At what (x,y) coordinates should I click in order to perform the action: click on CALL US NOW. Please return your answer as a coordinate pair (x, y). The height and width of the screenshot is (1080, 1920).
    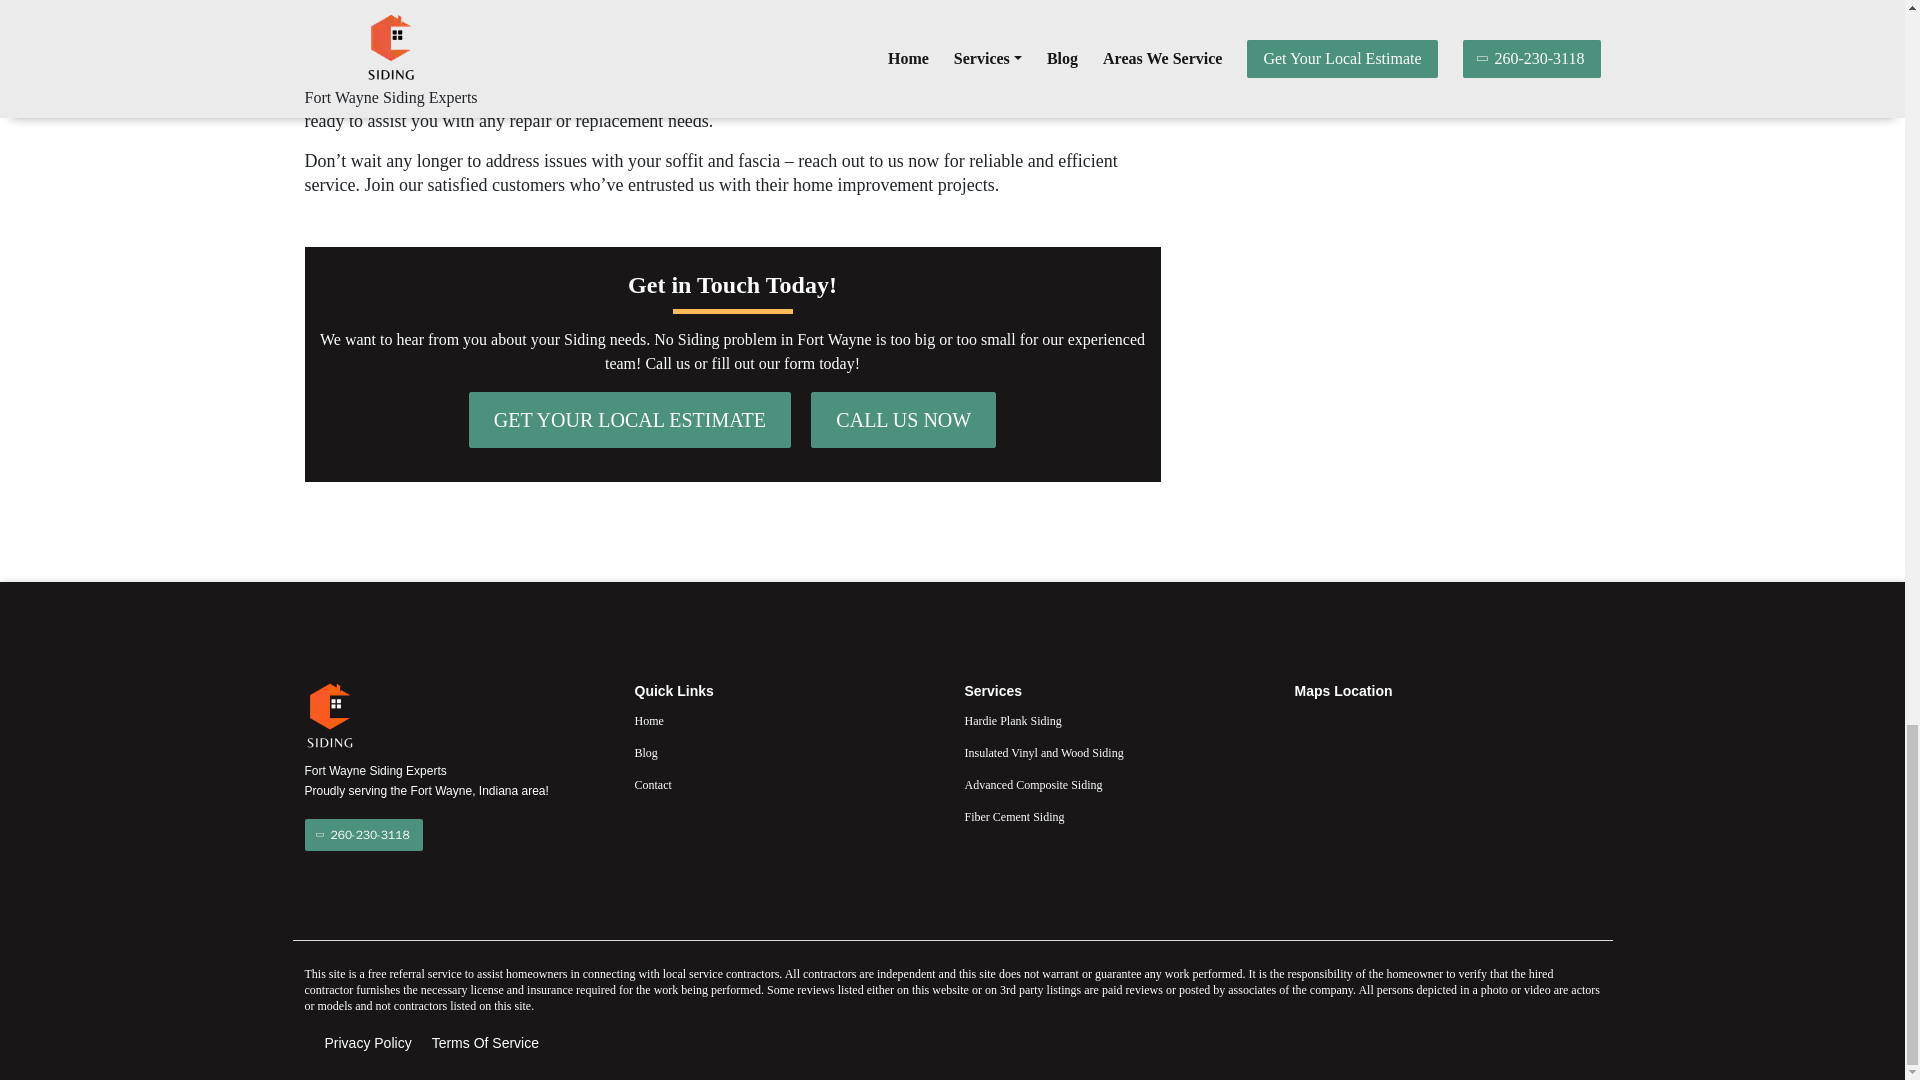
    Looking at the image, I should click on (903, 420).